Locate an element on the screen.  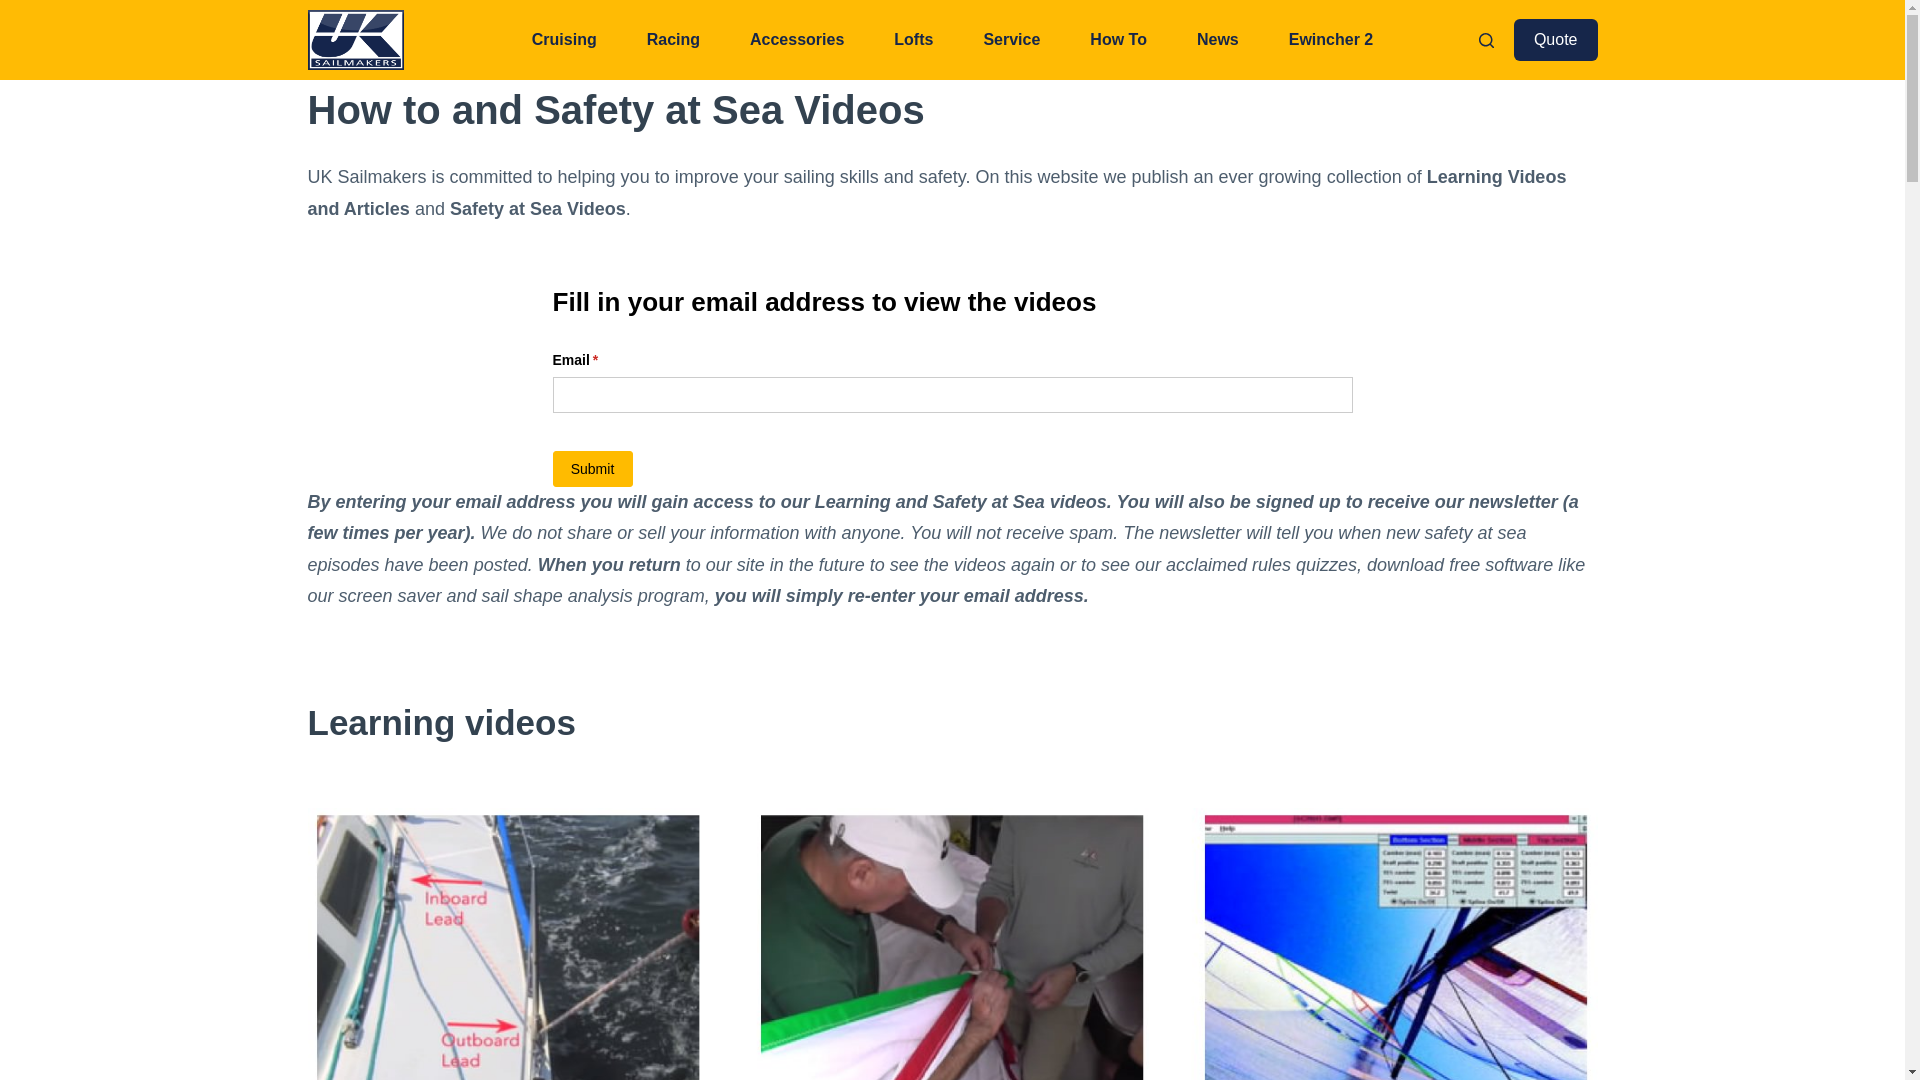
Skip to content is located at coordinates (20, 10).